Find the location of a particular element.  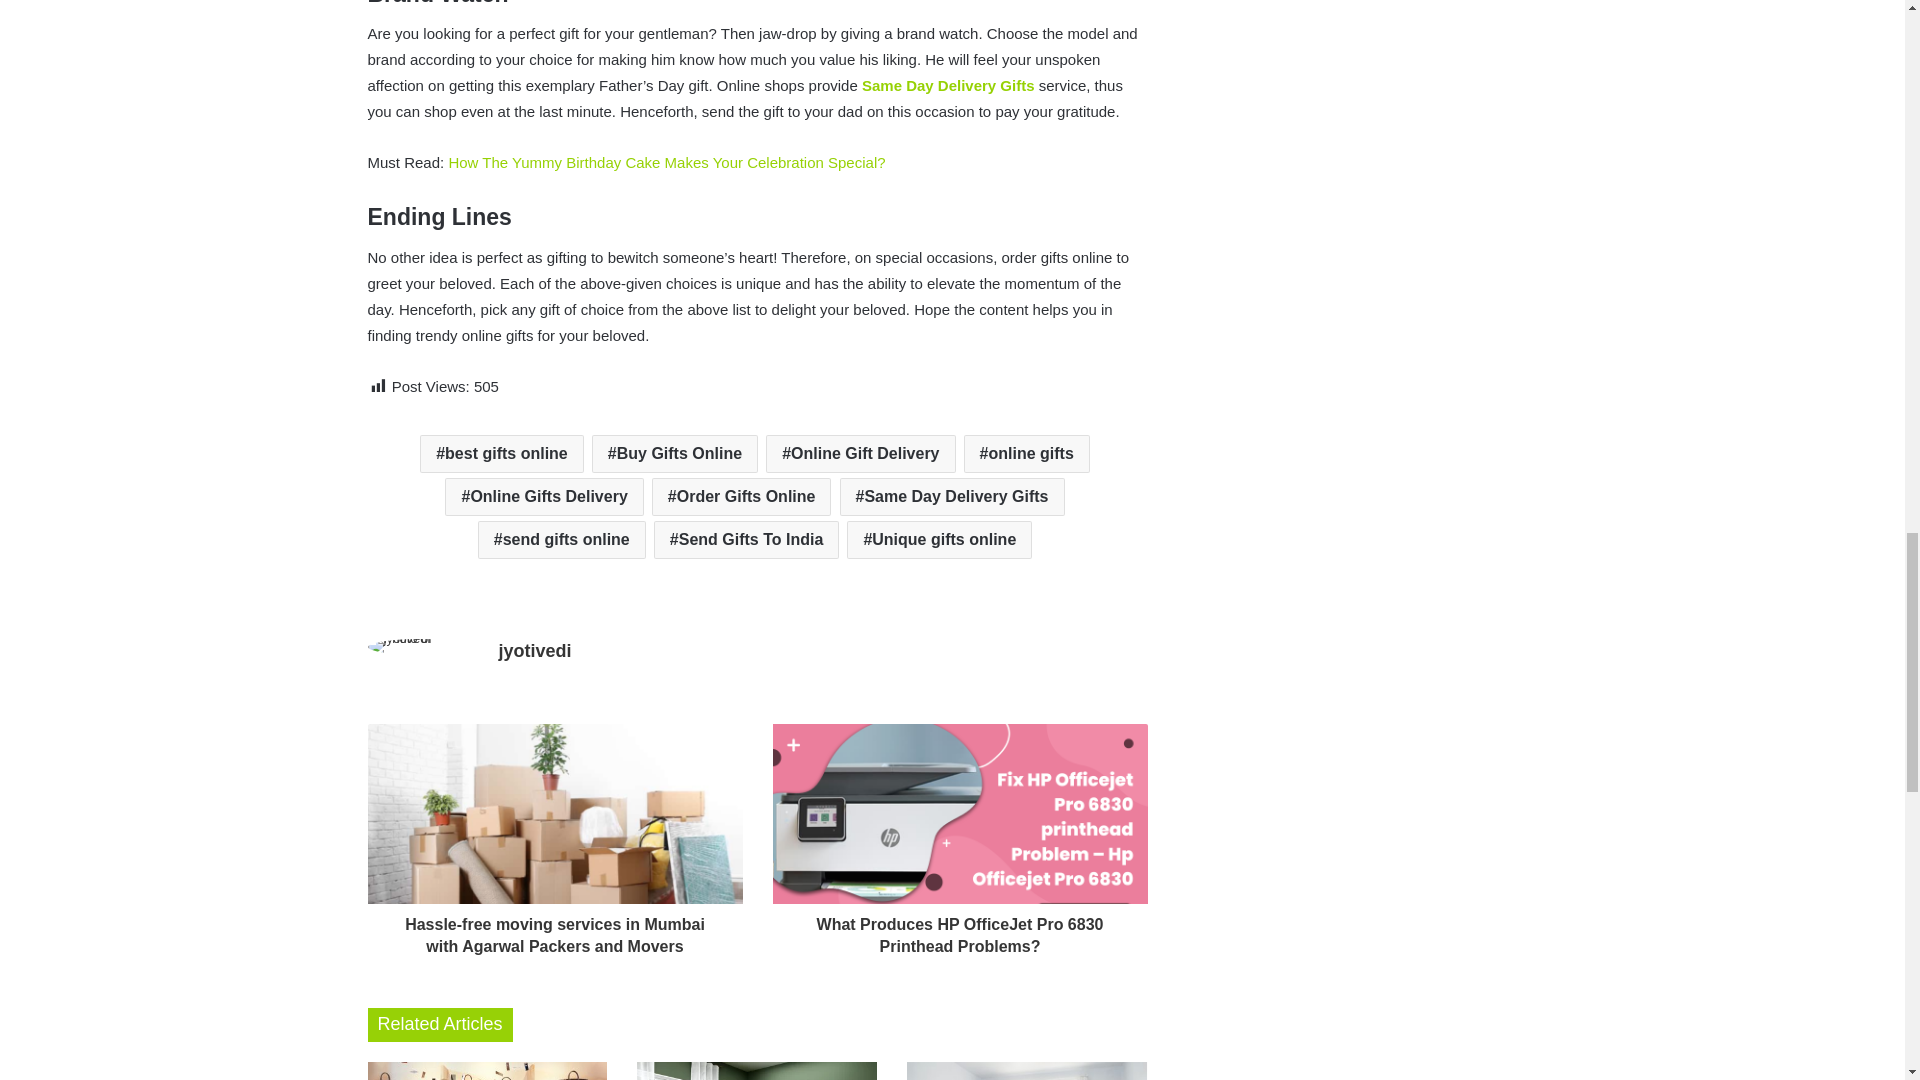

Same Day Delivery Gifts is located at coordinates (952, 497).